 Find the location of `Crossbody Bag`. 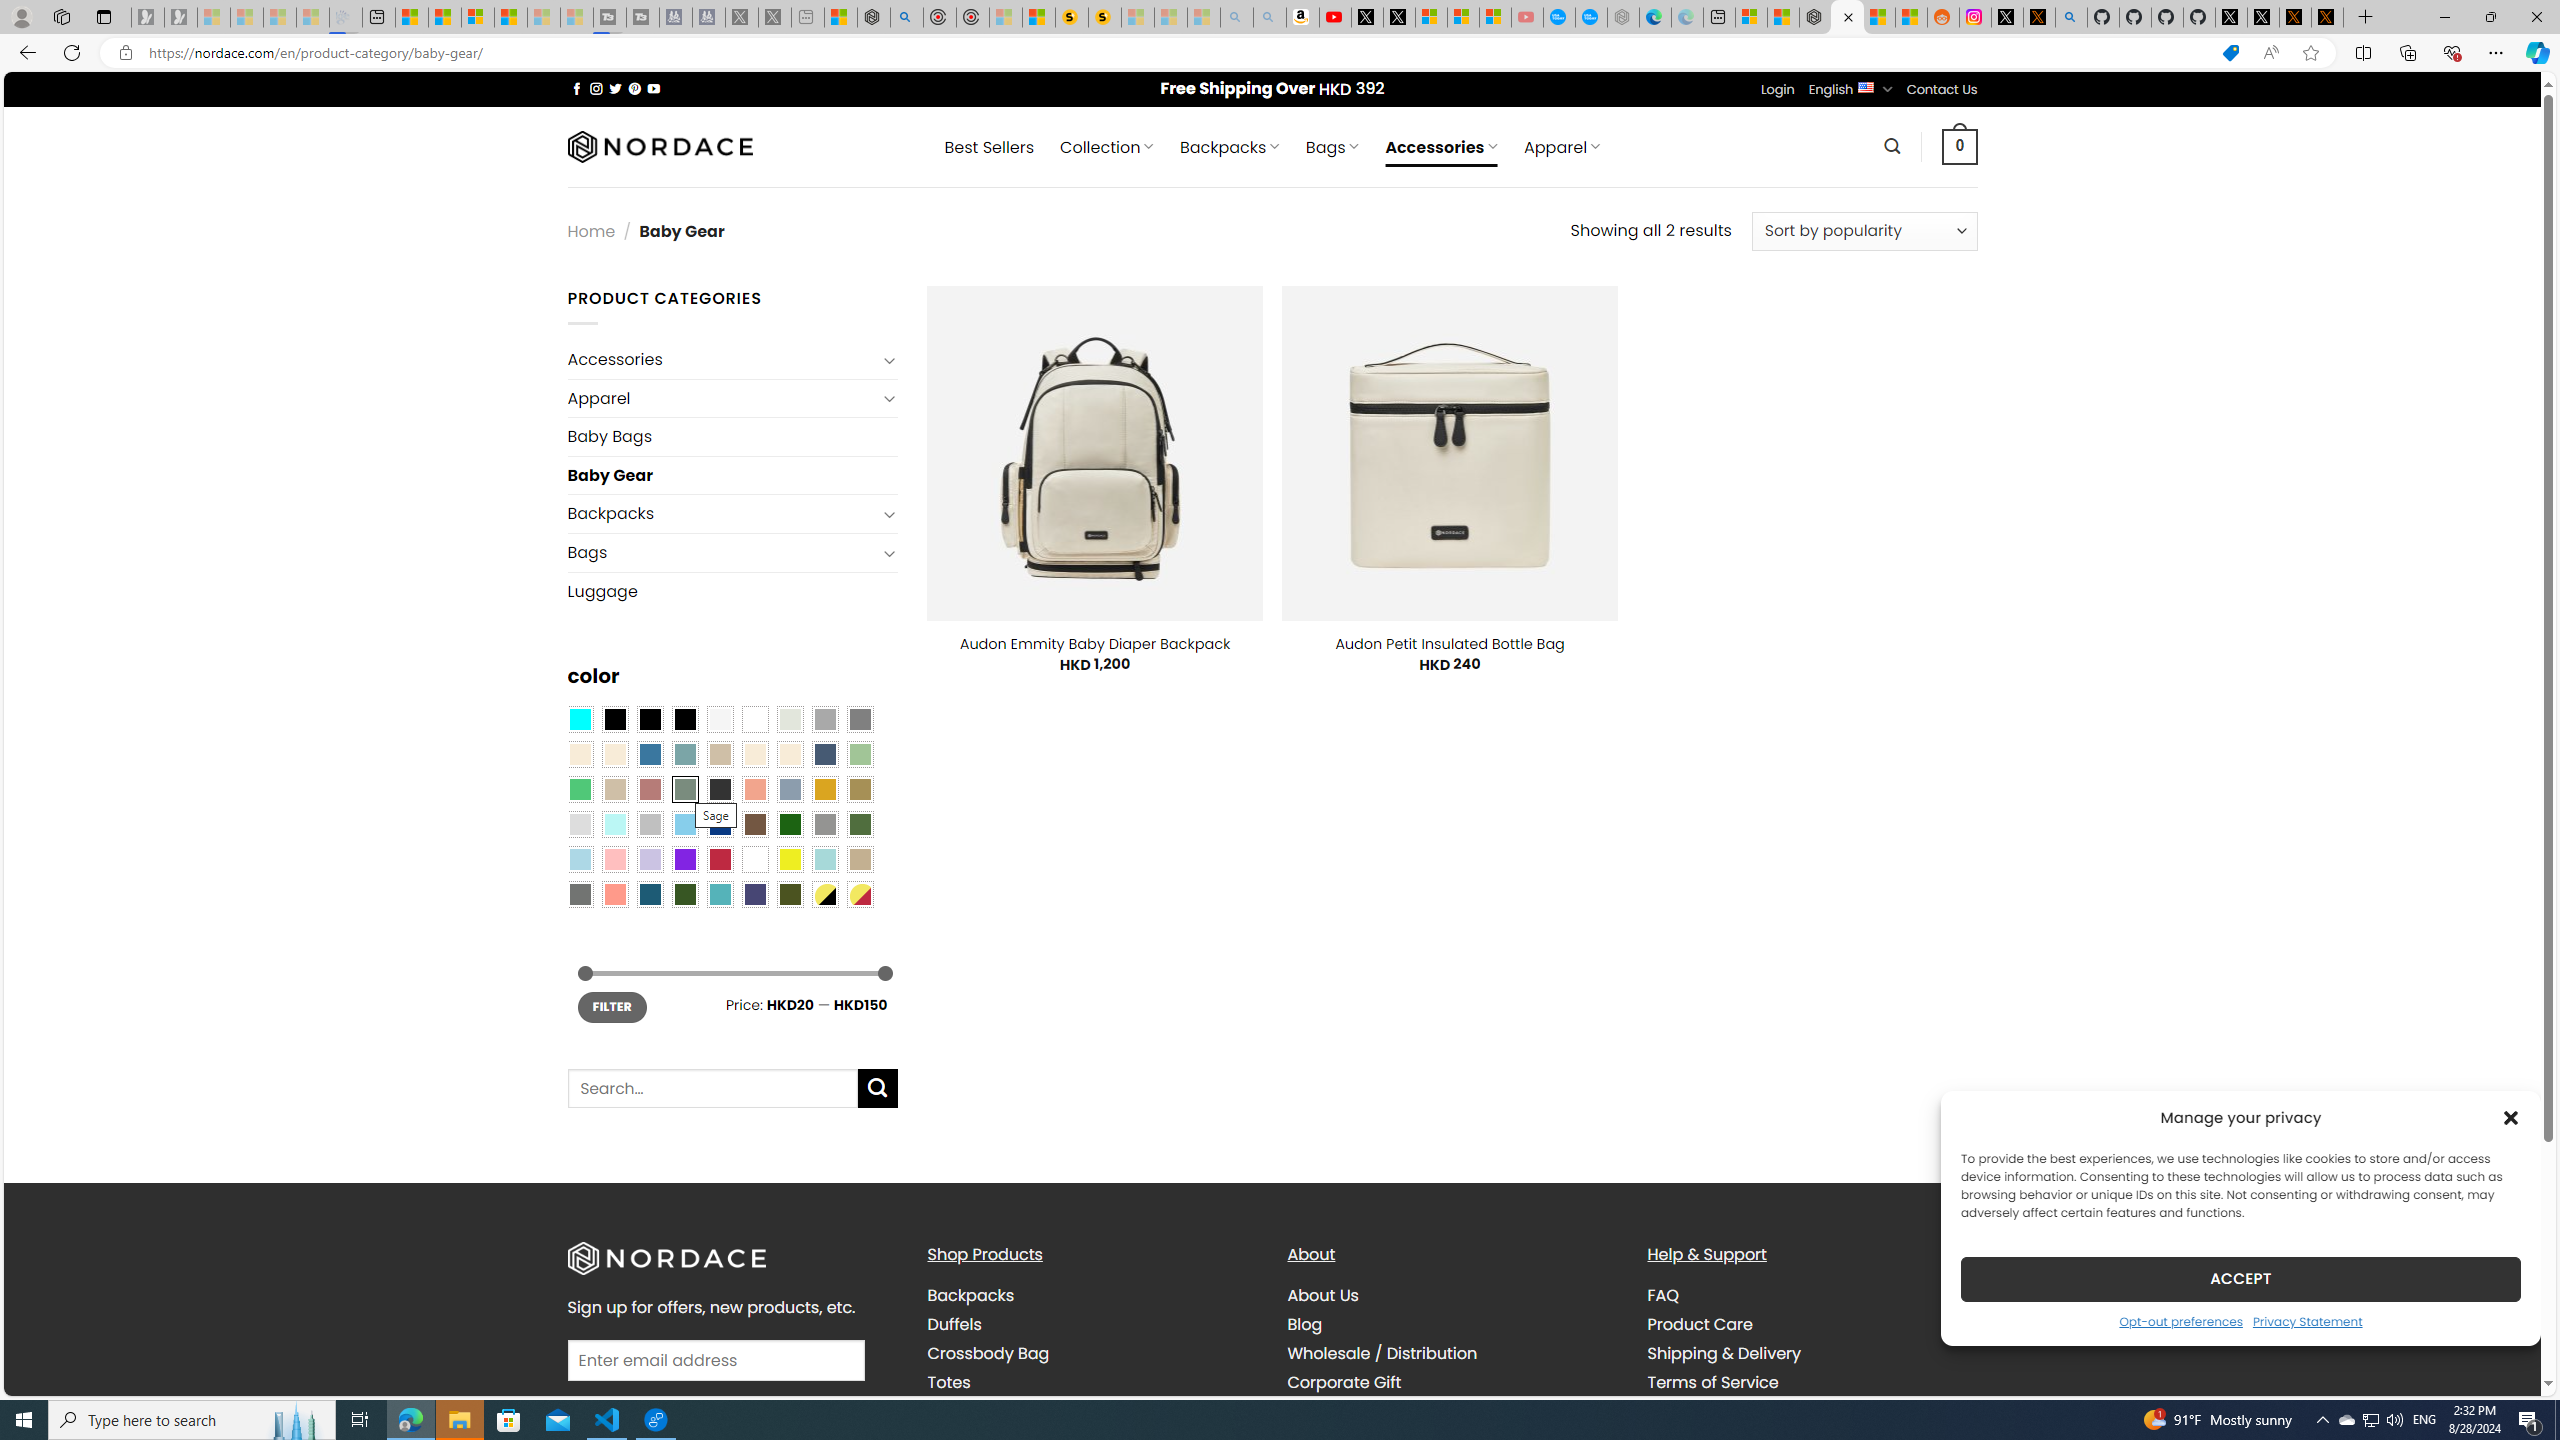

Crossbody Bag is located at coordinates (1091, 1353).